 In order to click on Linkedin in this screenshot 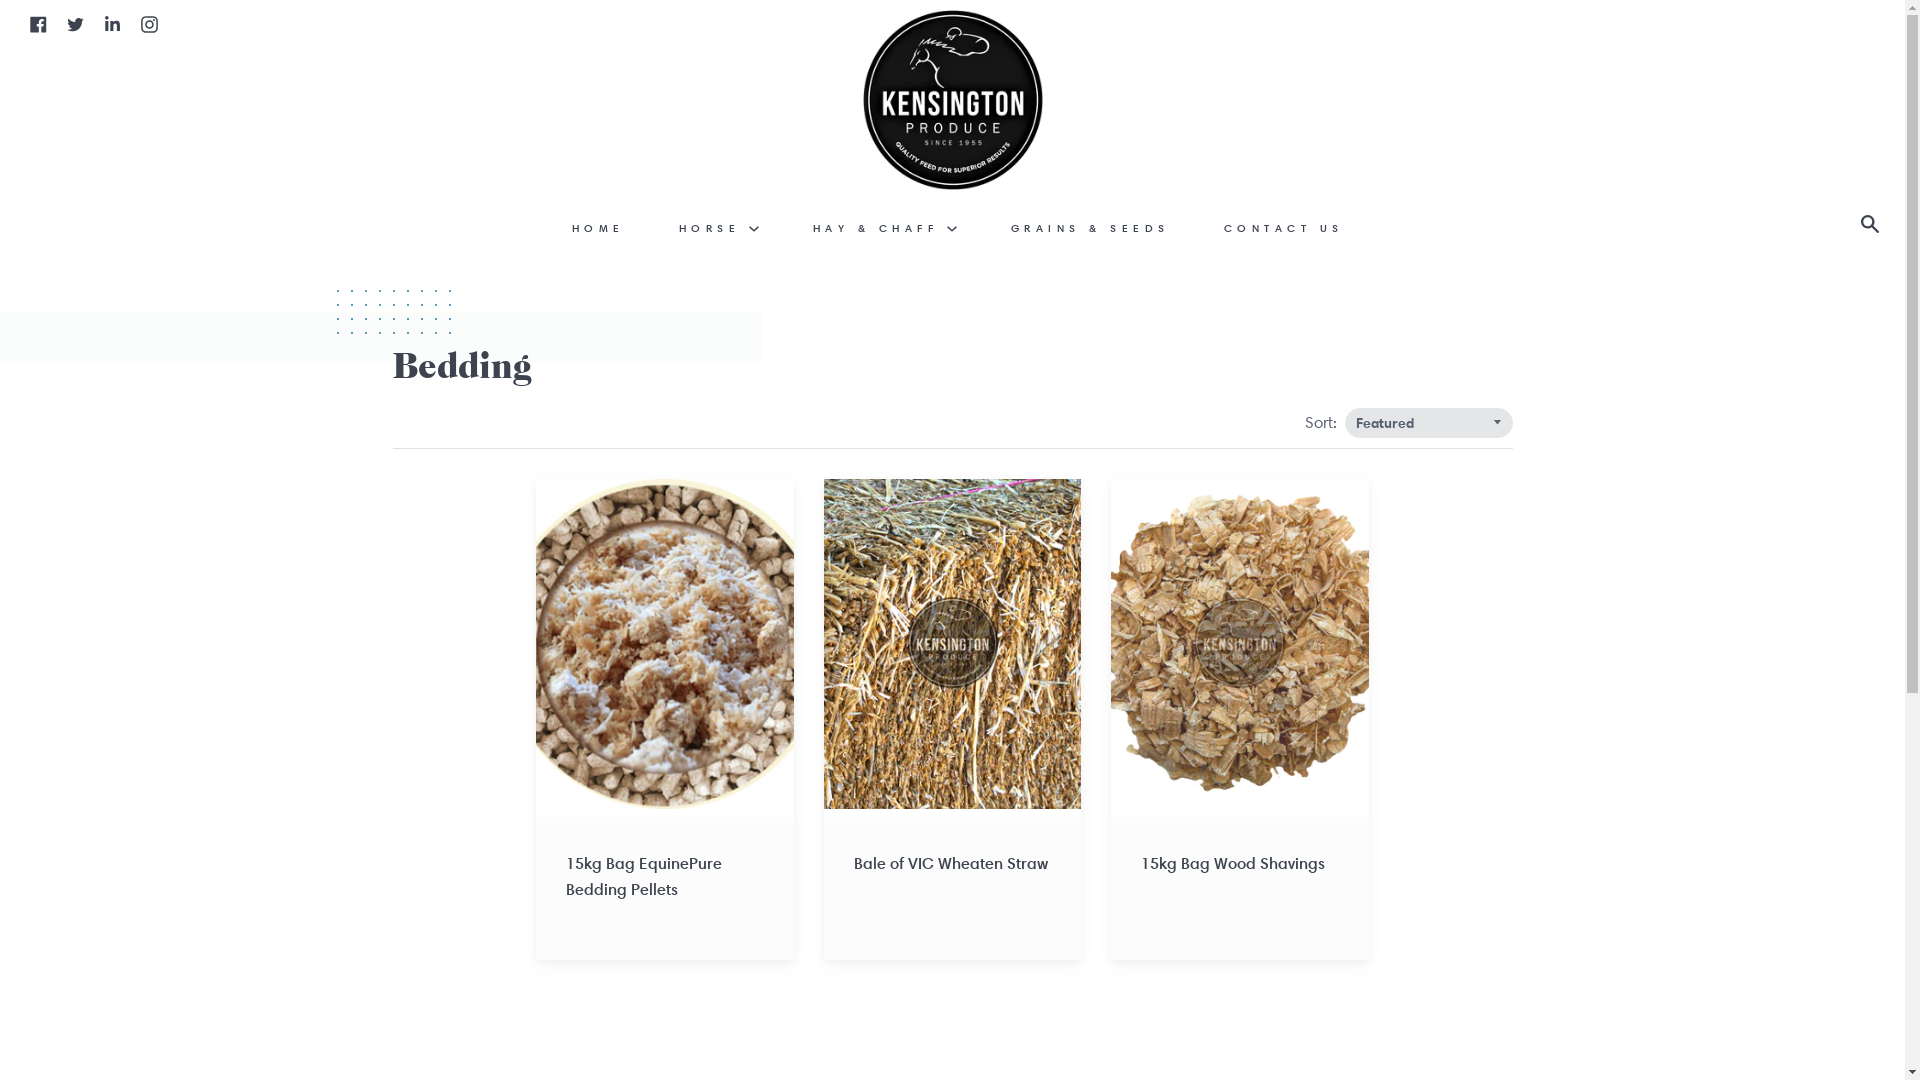, I will do `click(112, 22)`.